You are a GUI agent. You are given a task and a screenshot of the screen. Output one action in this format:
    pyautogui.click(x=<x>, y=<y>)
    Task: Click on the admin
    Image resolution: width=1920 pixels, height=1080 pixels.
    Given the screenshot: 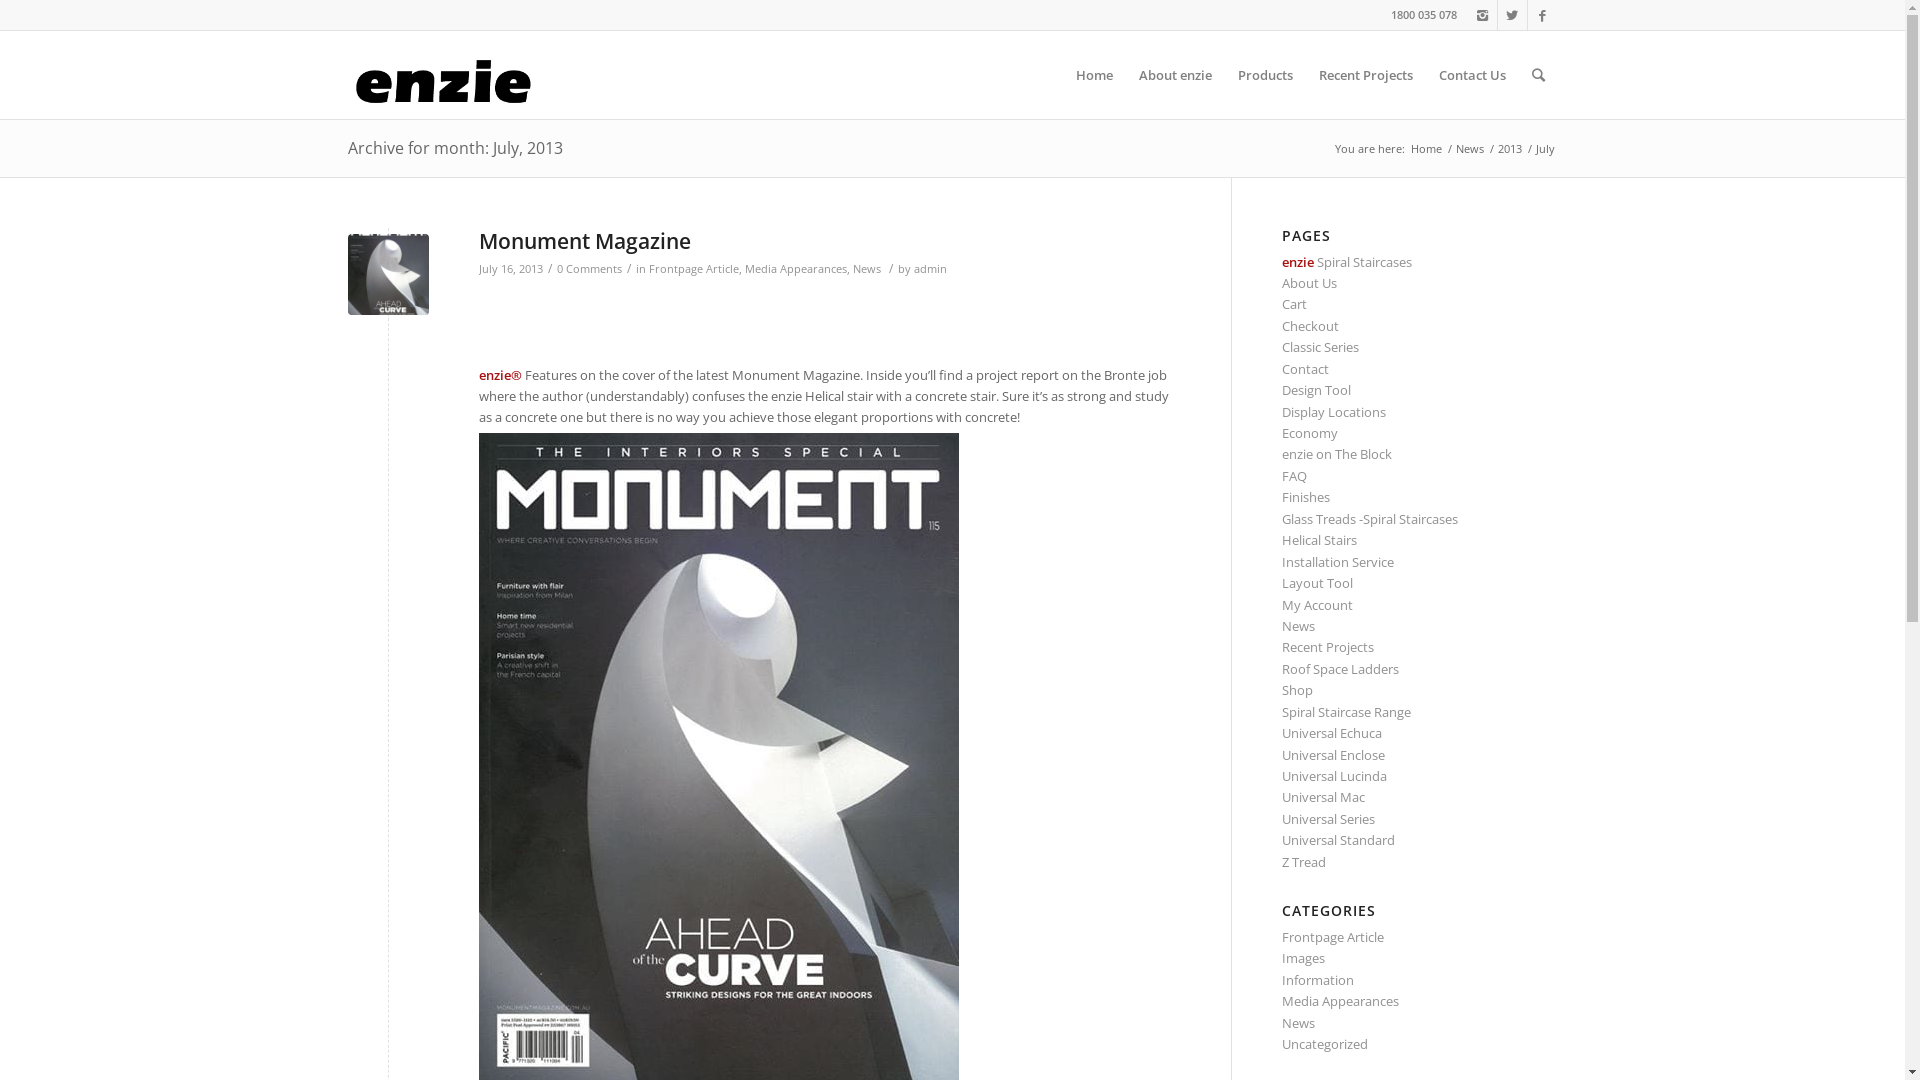 What is the action you would take?
    pyautogui.click(x=930, y=269)
    